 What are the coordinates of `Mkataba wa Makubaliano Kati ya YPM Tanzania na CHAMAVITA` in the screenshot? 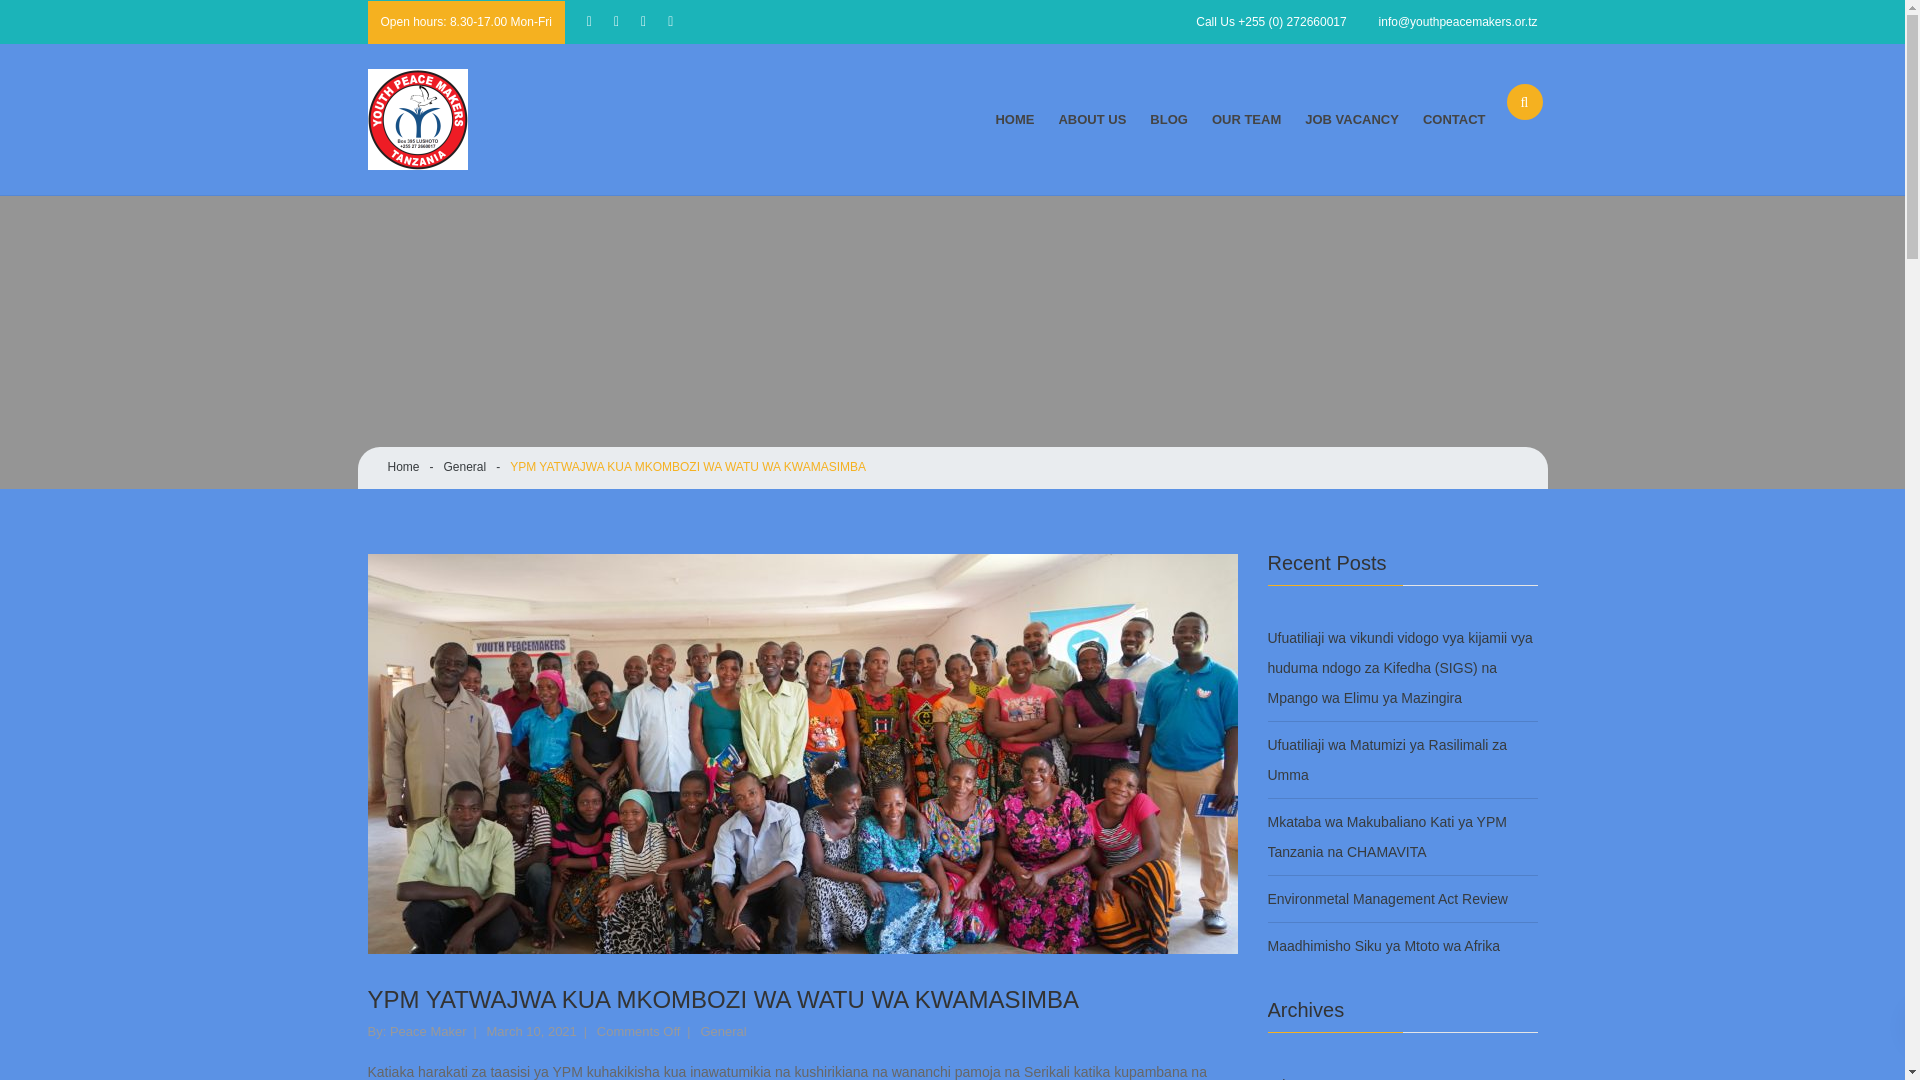 It's located at (1402, 836).